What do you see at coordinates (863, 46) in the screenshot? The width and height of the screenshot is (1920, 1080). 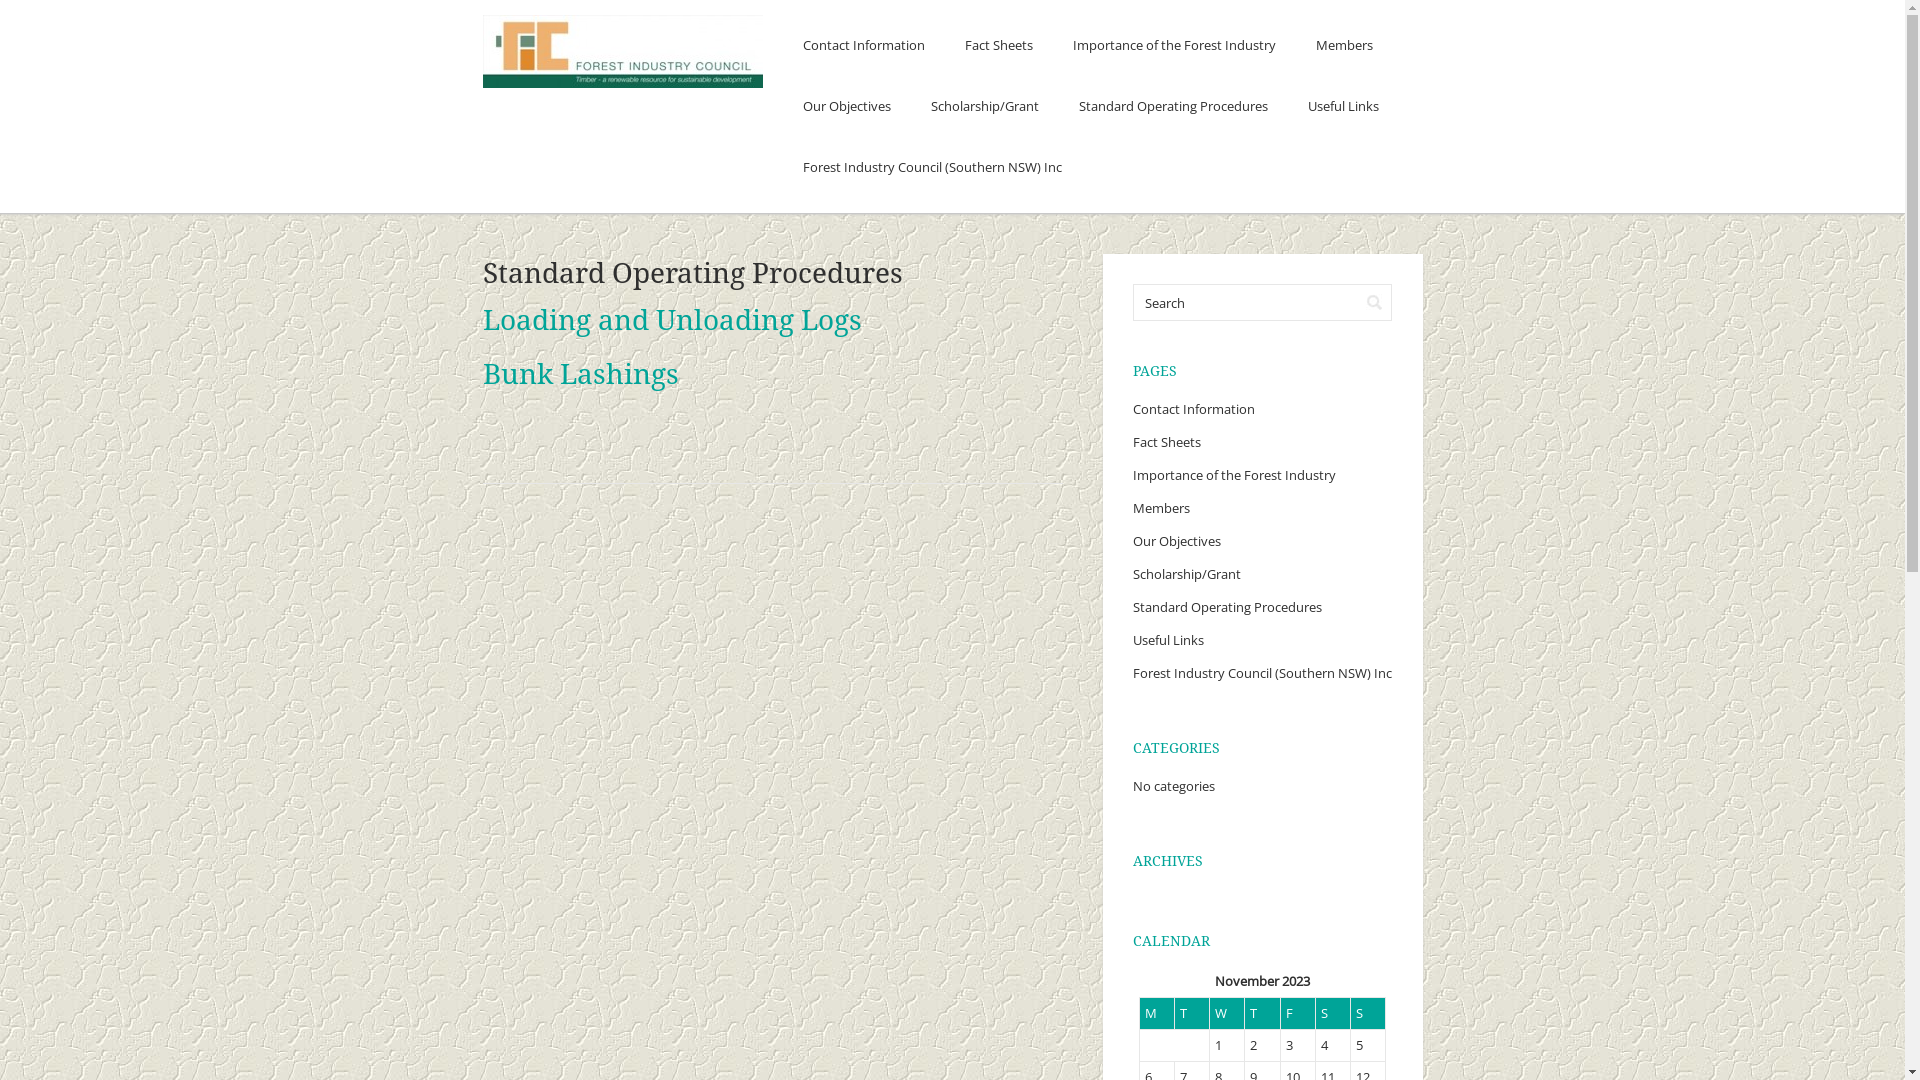 I see `Contact Information` at bounding box center [863, 46].